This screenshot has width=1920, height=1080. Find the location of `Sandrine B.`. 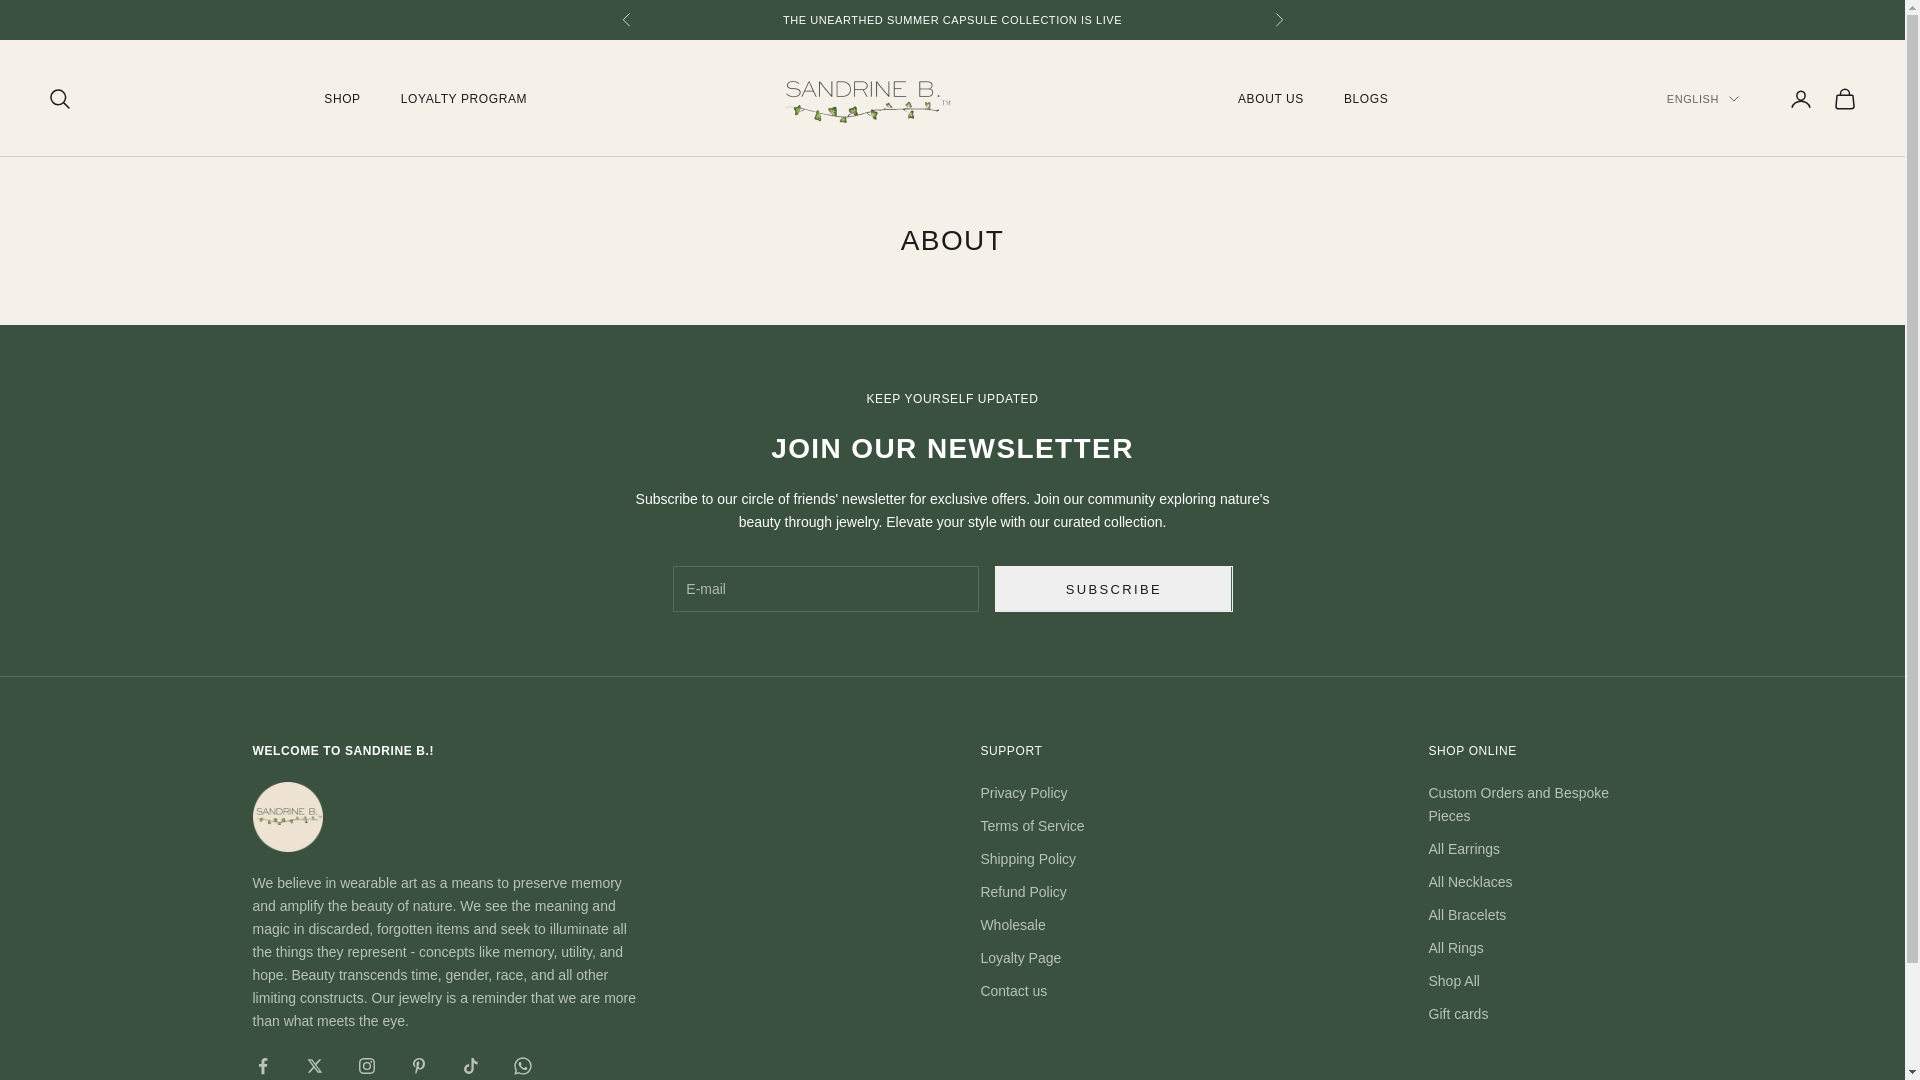

Sandrine B. is located at coordinates (868, 98).